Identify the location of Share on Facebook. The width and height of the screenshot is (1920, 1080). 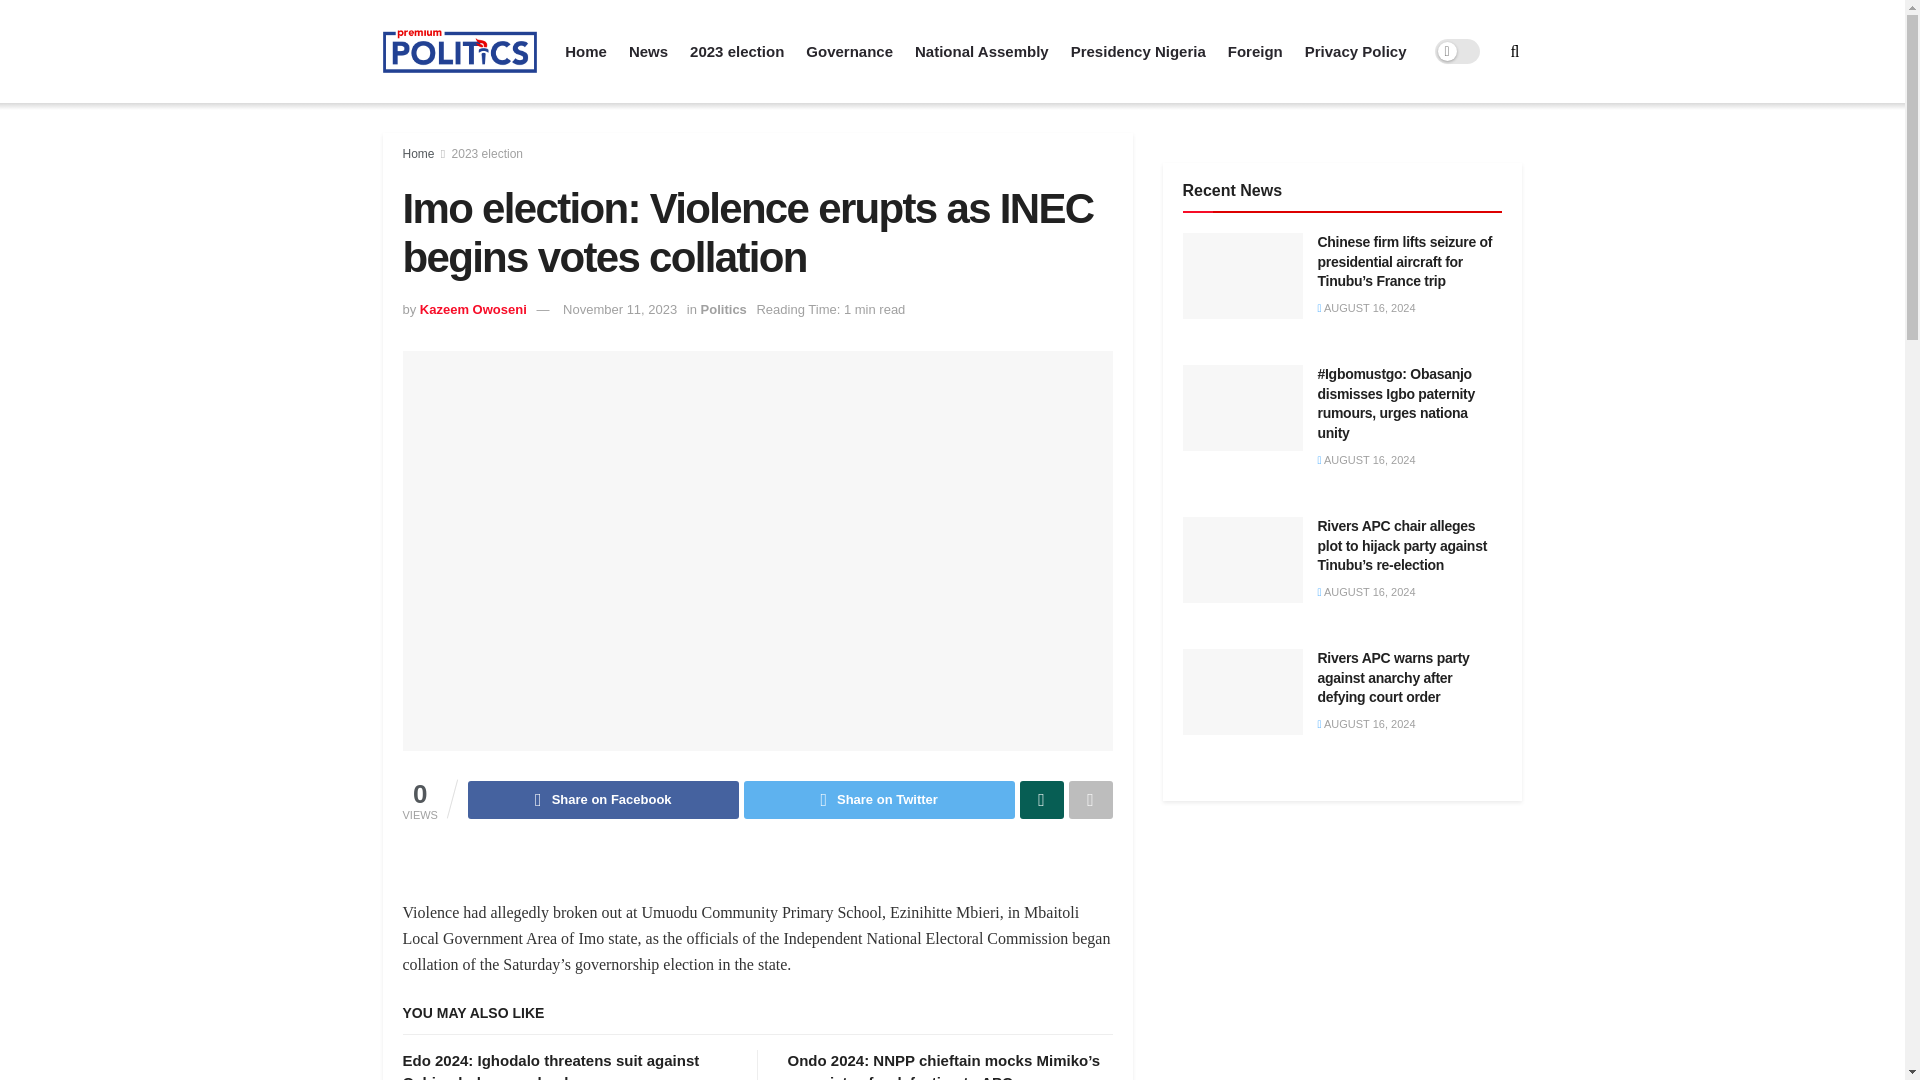
(604, 799).